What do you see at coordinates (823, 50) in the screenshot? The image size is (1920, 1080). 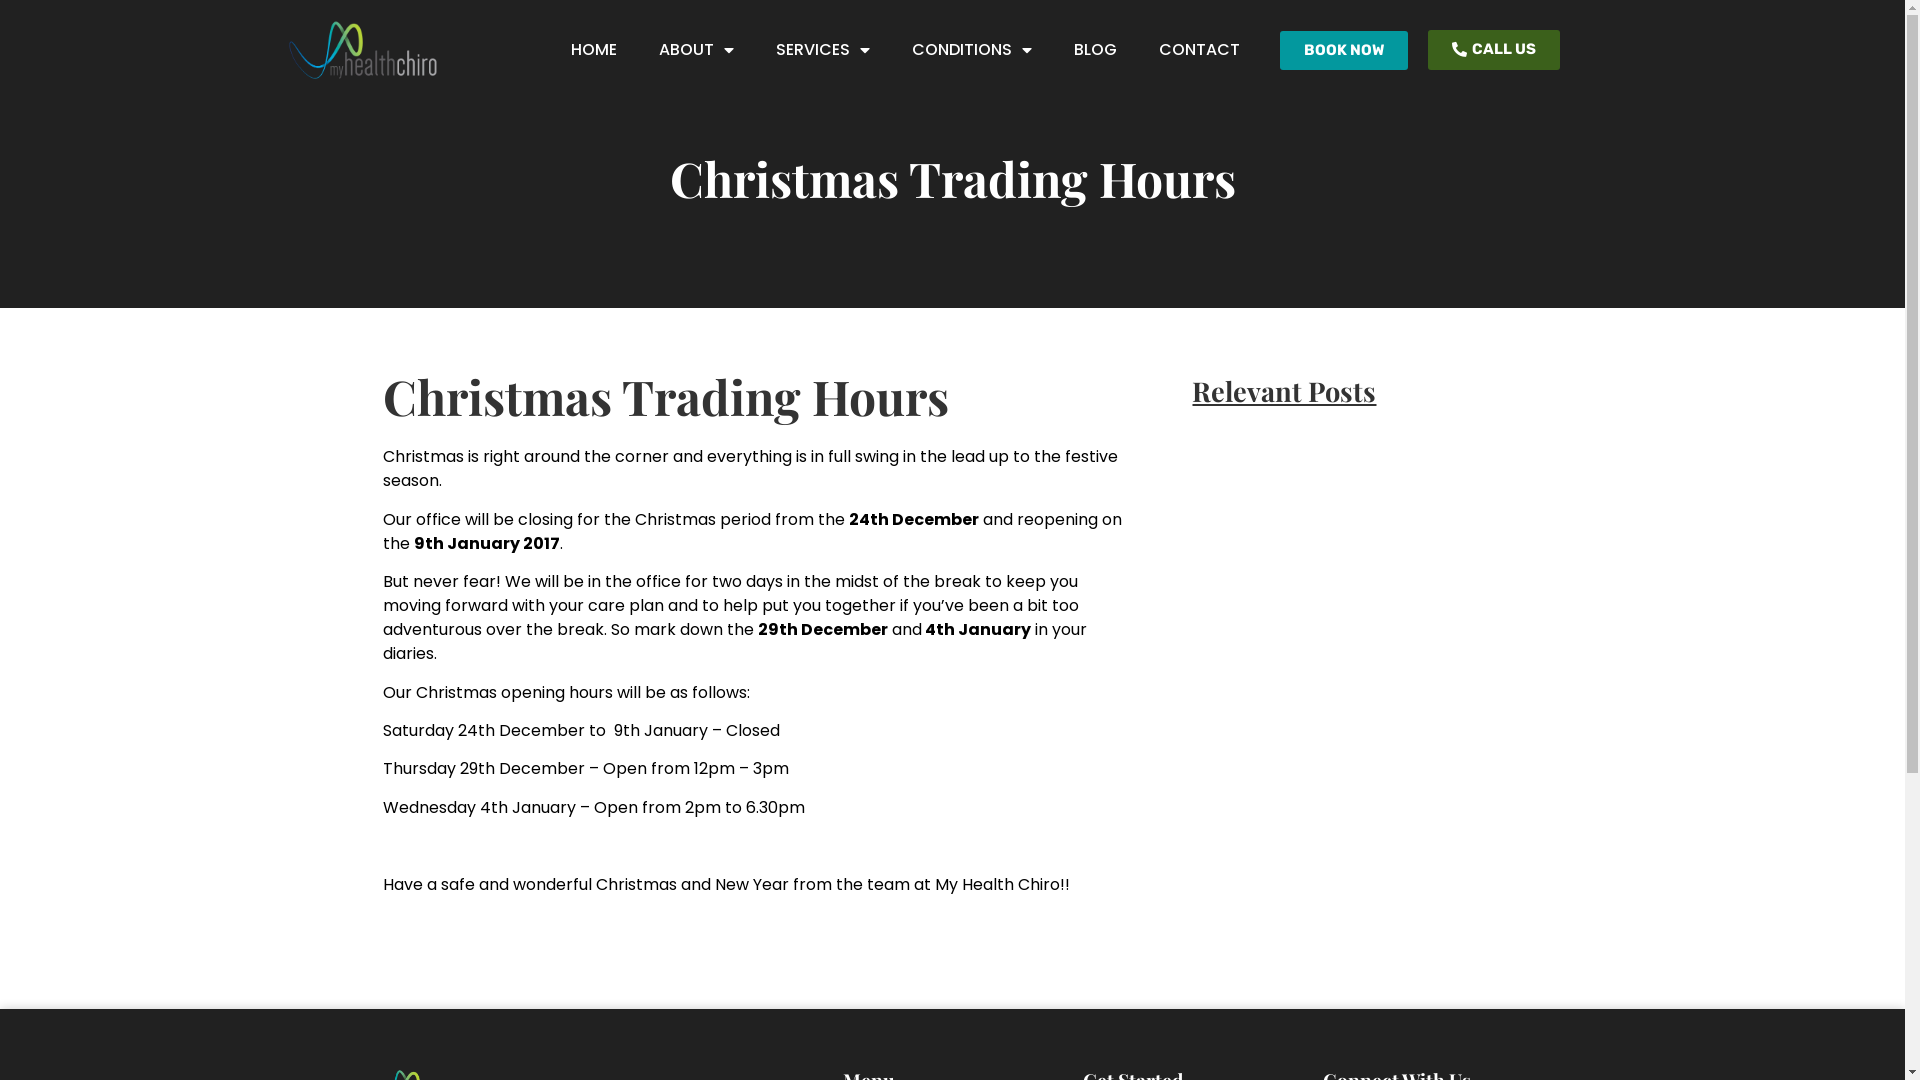 I see `SERVICES` at bounding box center [823, 50].